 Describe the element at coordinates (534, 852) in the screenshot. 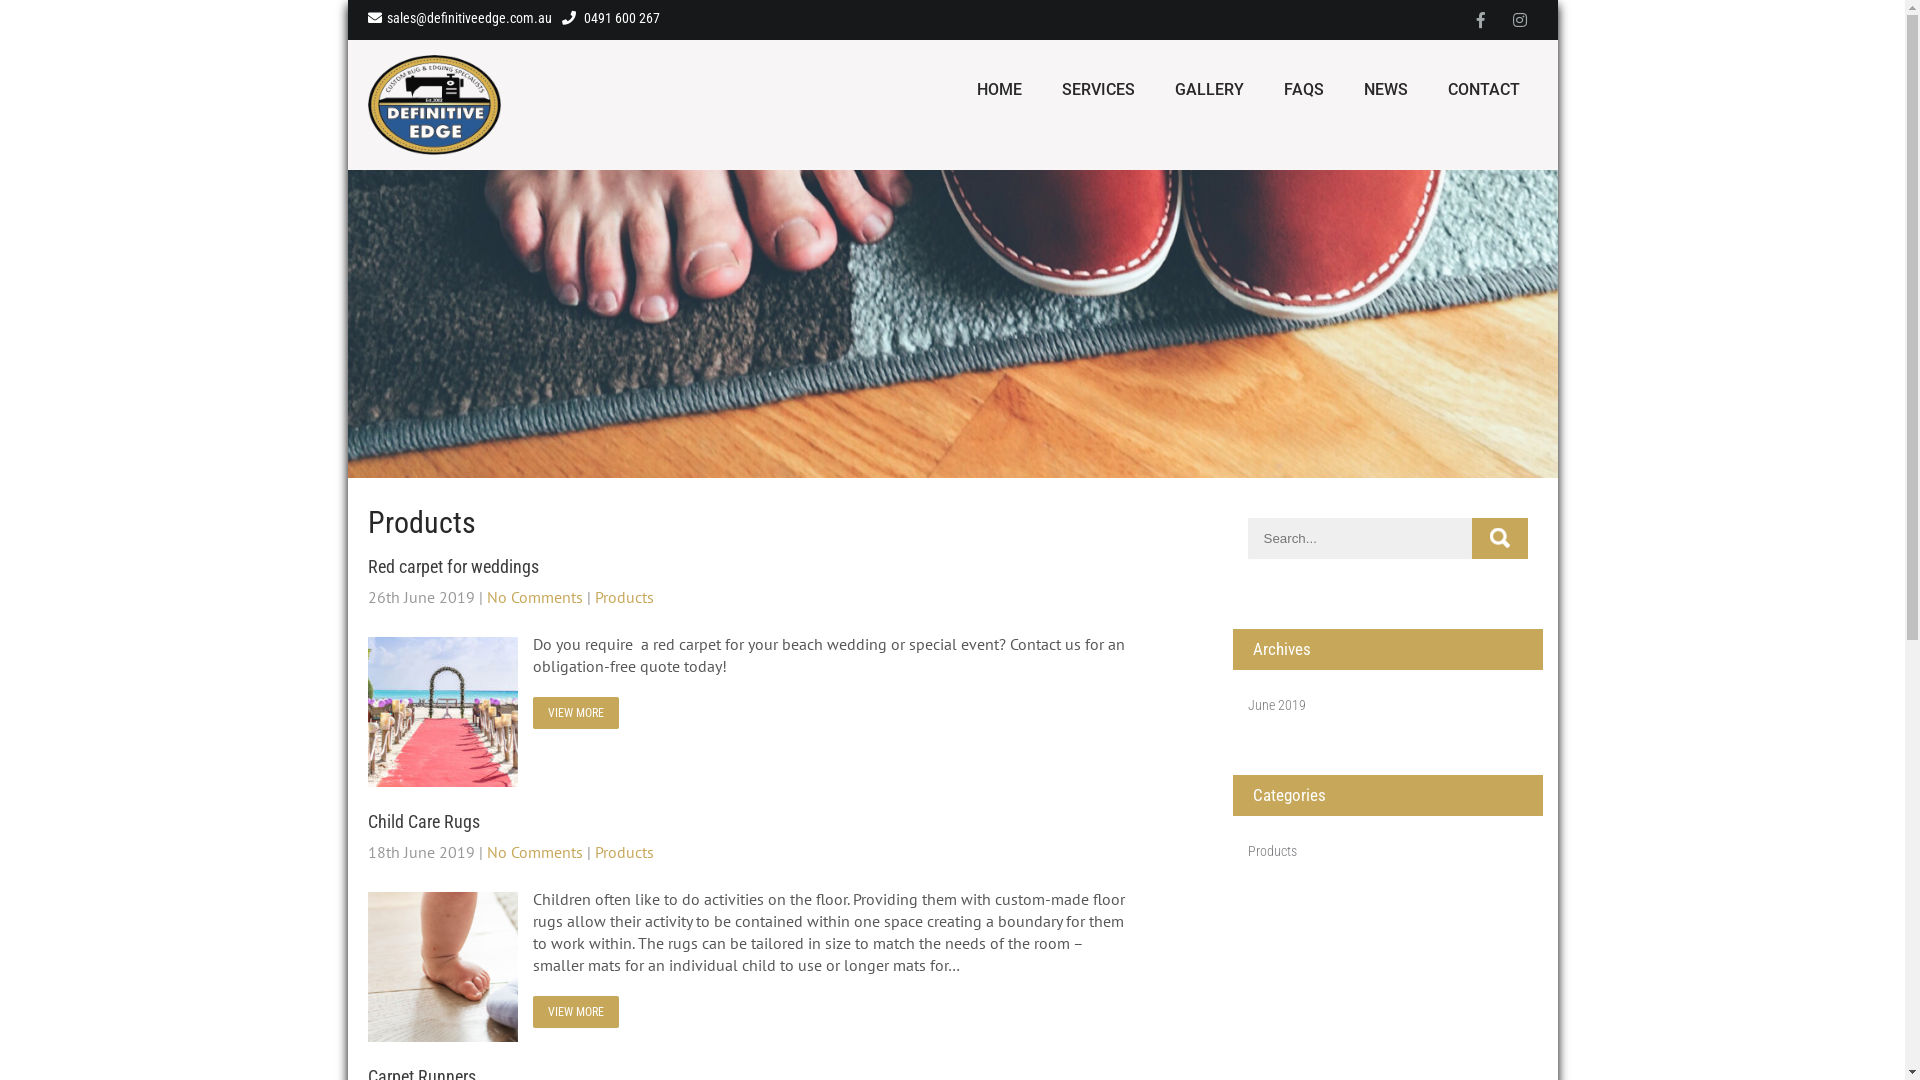

I see `No Comments` at that location.